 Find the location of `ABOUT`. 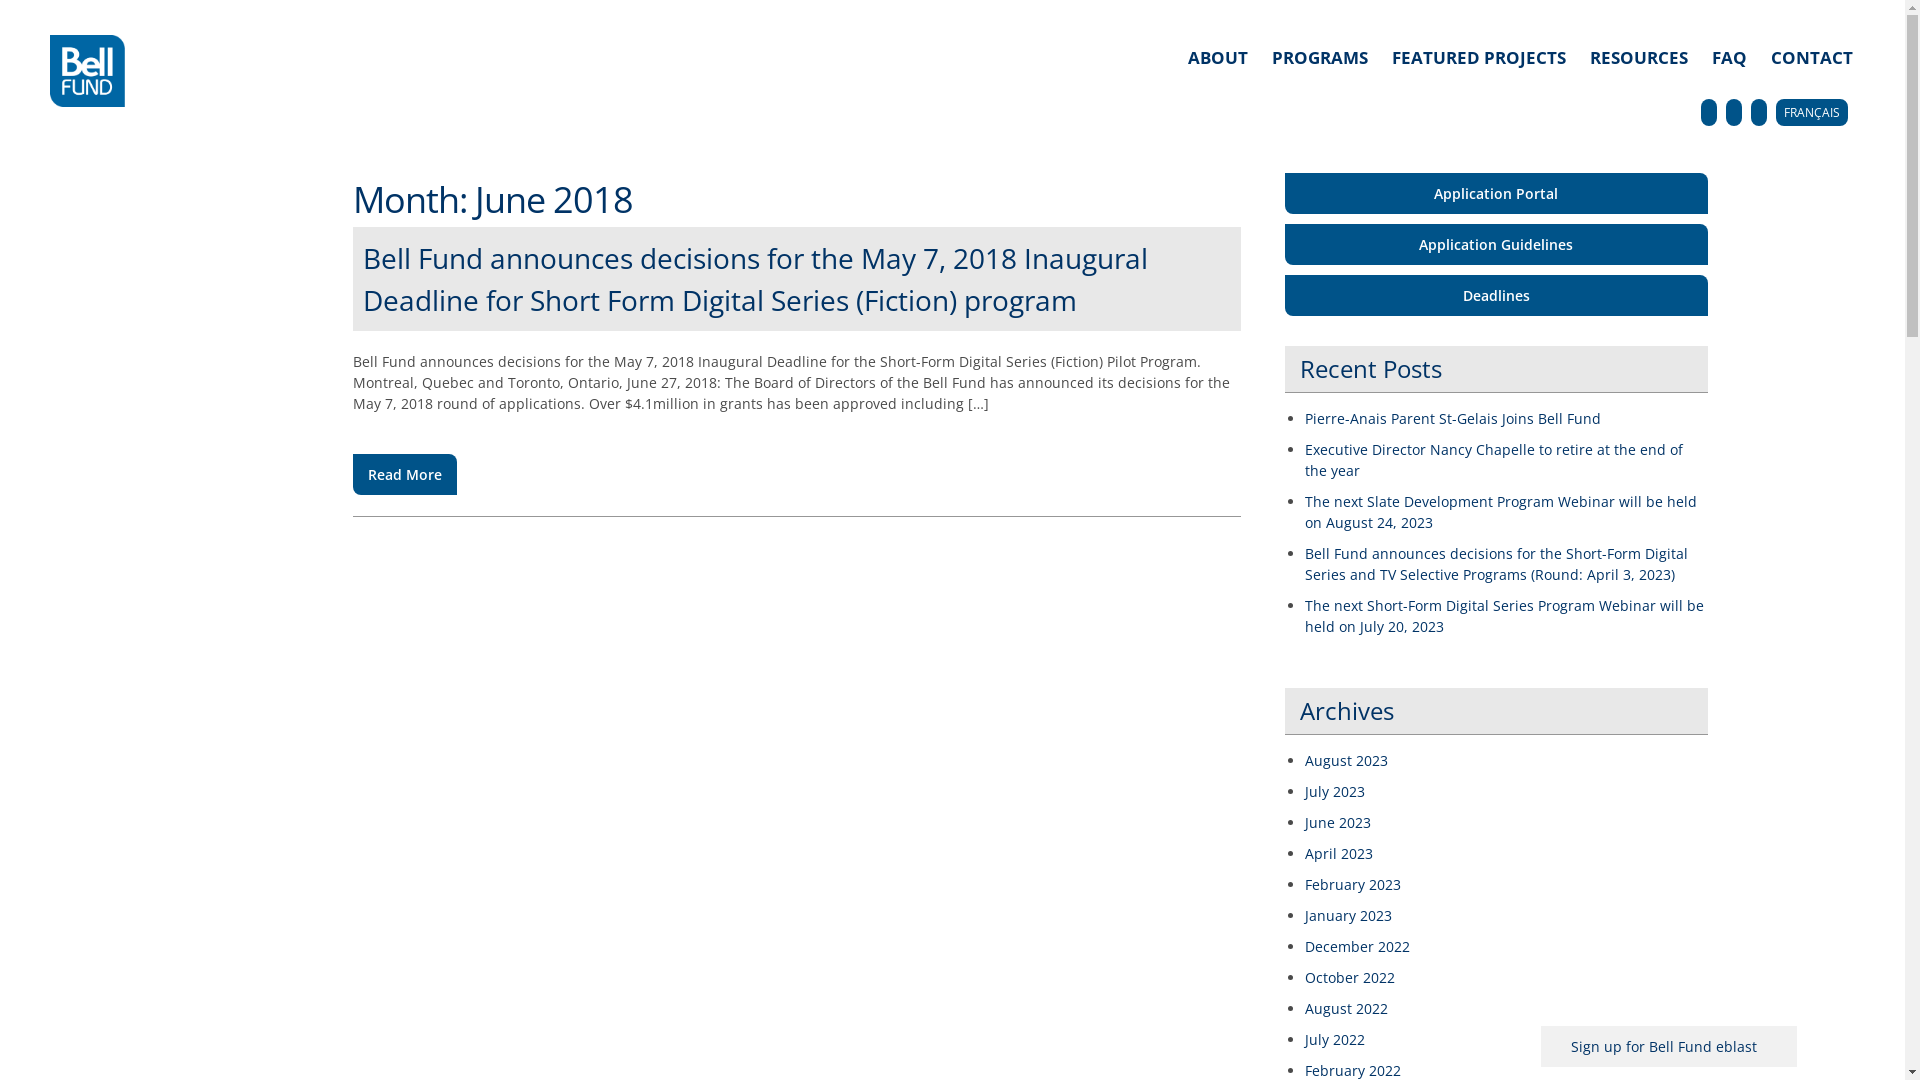

ABOUT is located at coordinates (1218, 58).